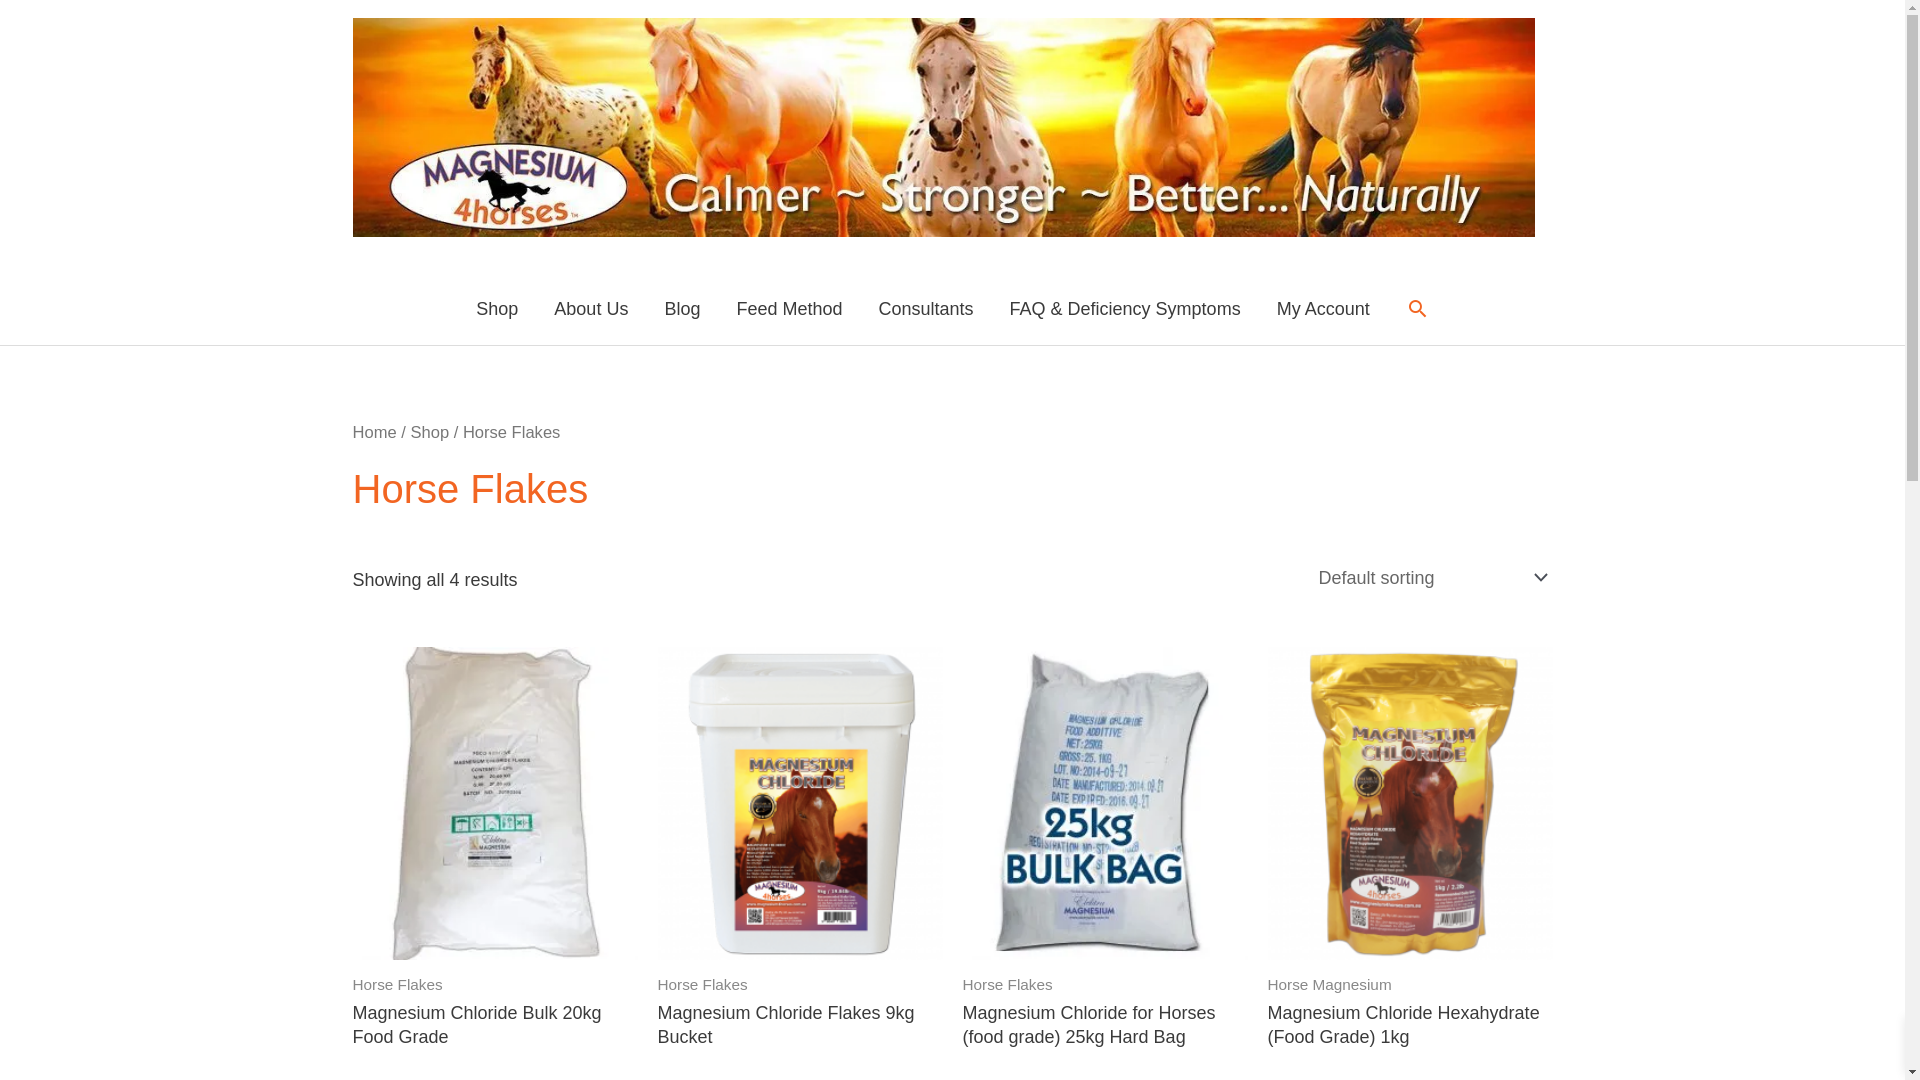  Describe the element at coordinates (1126, 309) in the screenshot. I see `FAQ & Deficiency Symptoms` at that location.